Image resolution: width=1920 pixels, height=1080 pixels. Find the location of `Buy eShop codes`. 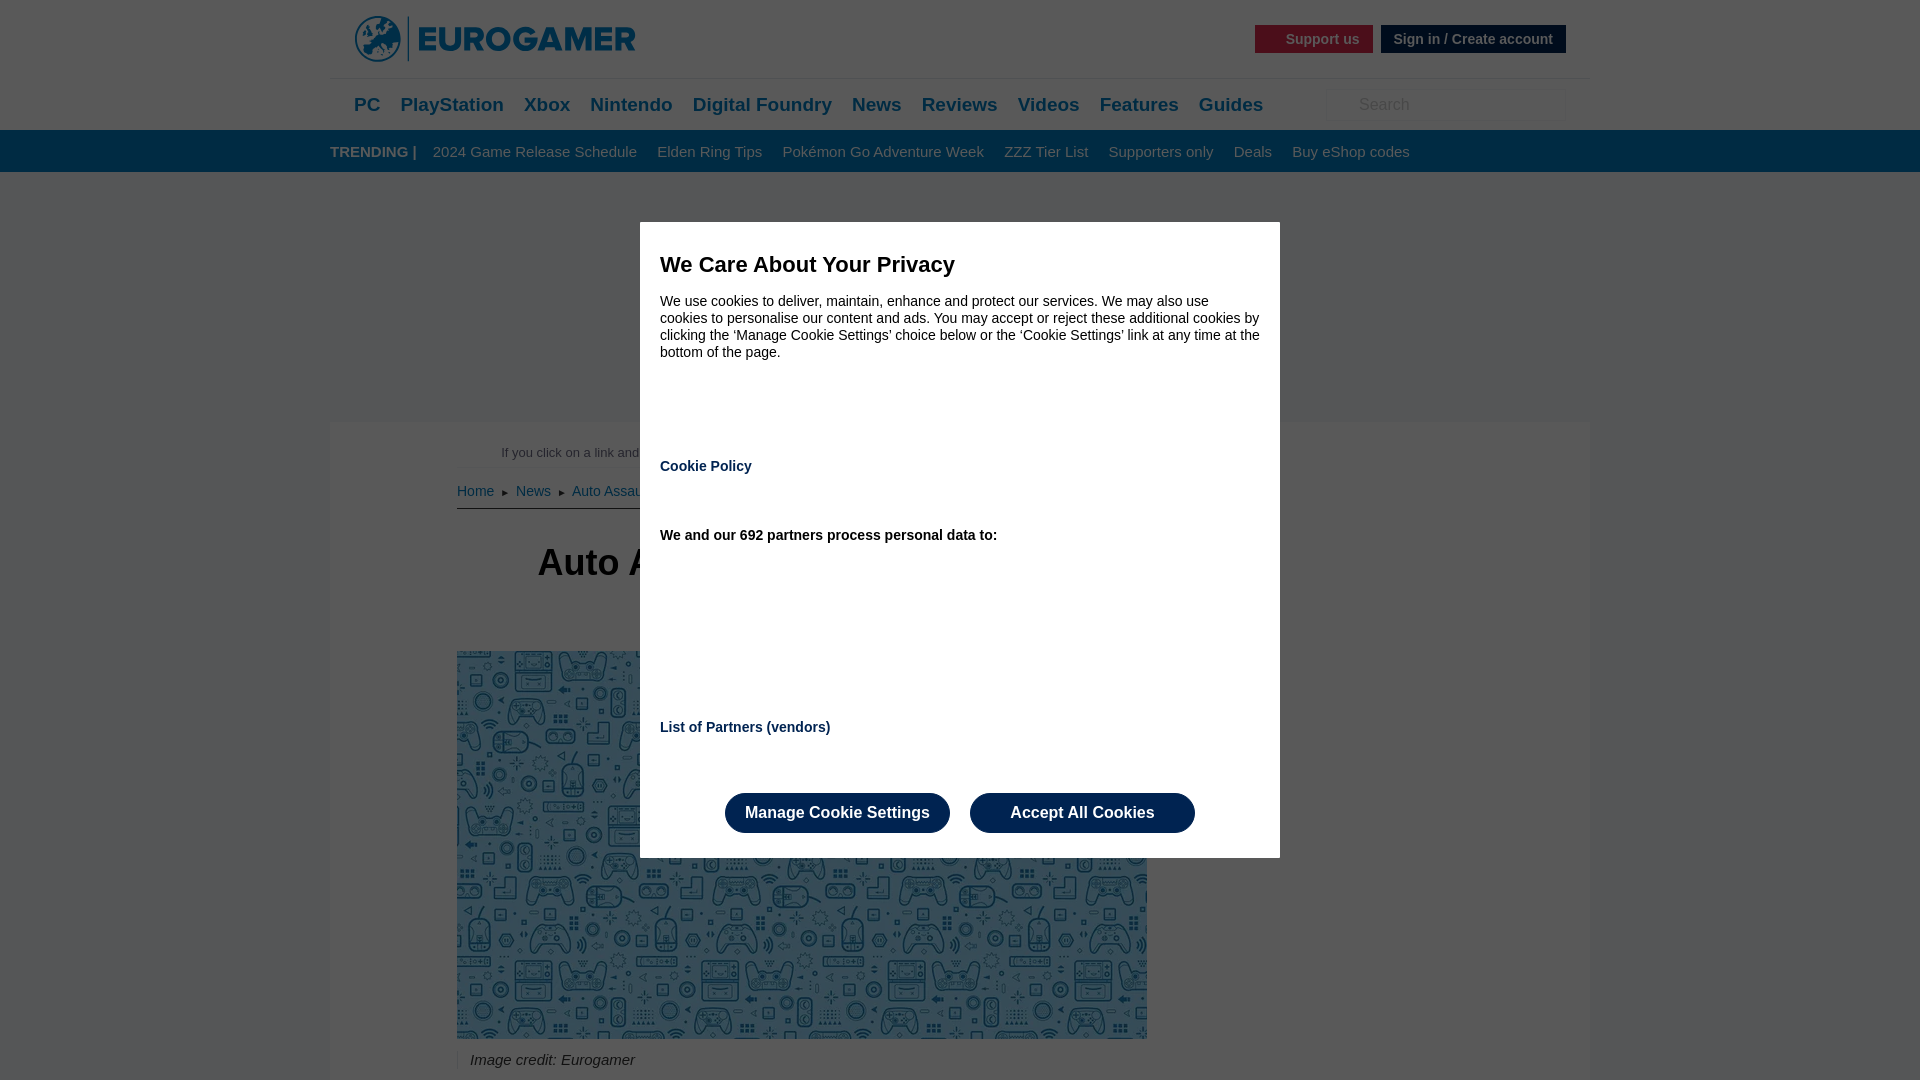

Buy eShop codes is located at coordinates (1350, 152).